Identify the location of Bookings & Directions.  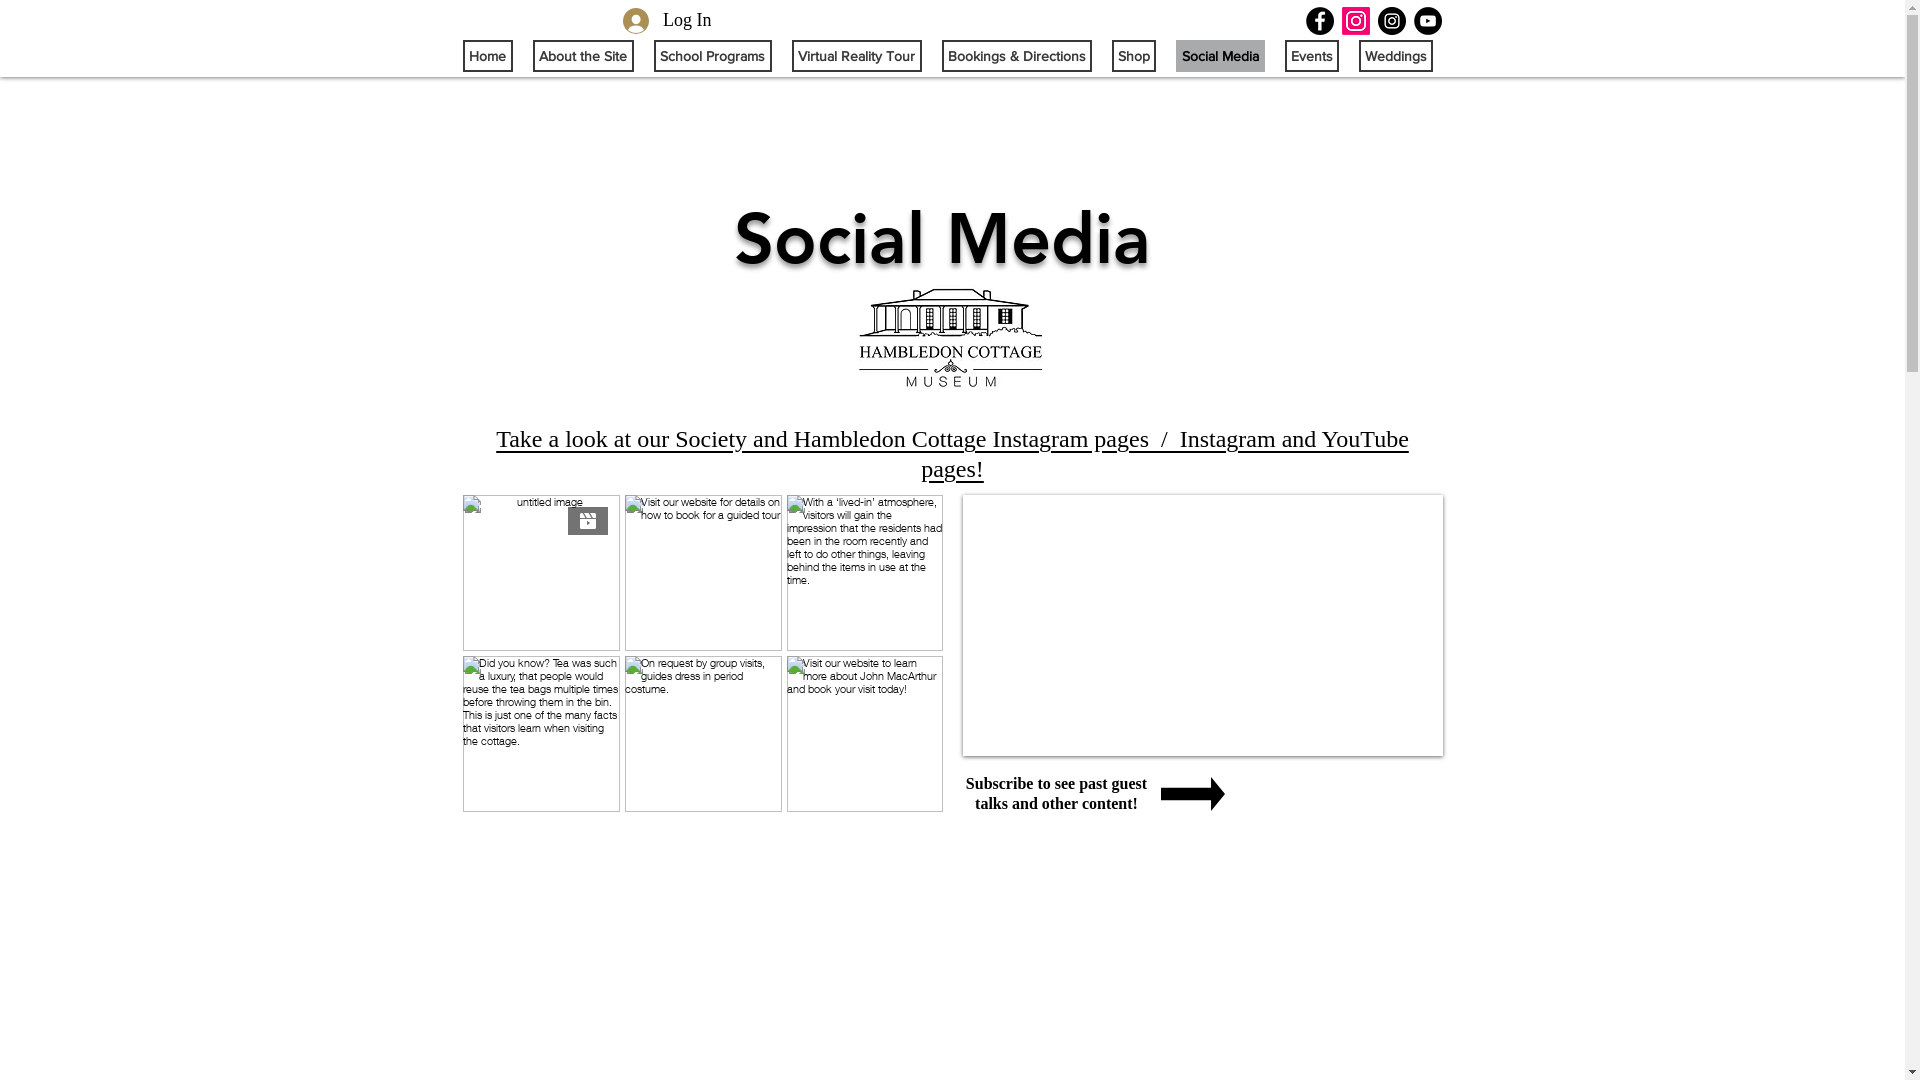
(1017, 56).